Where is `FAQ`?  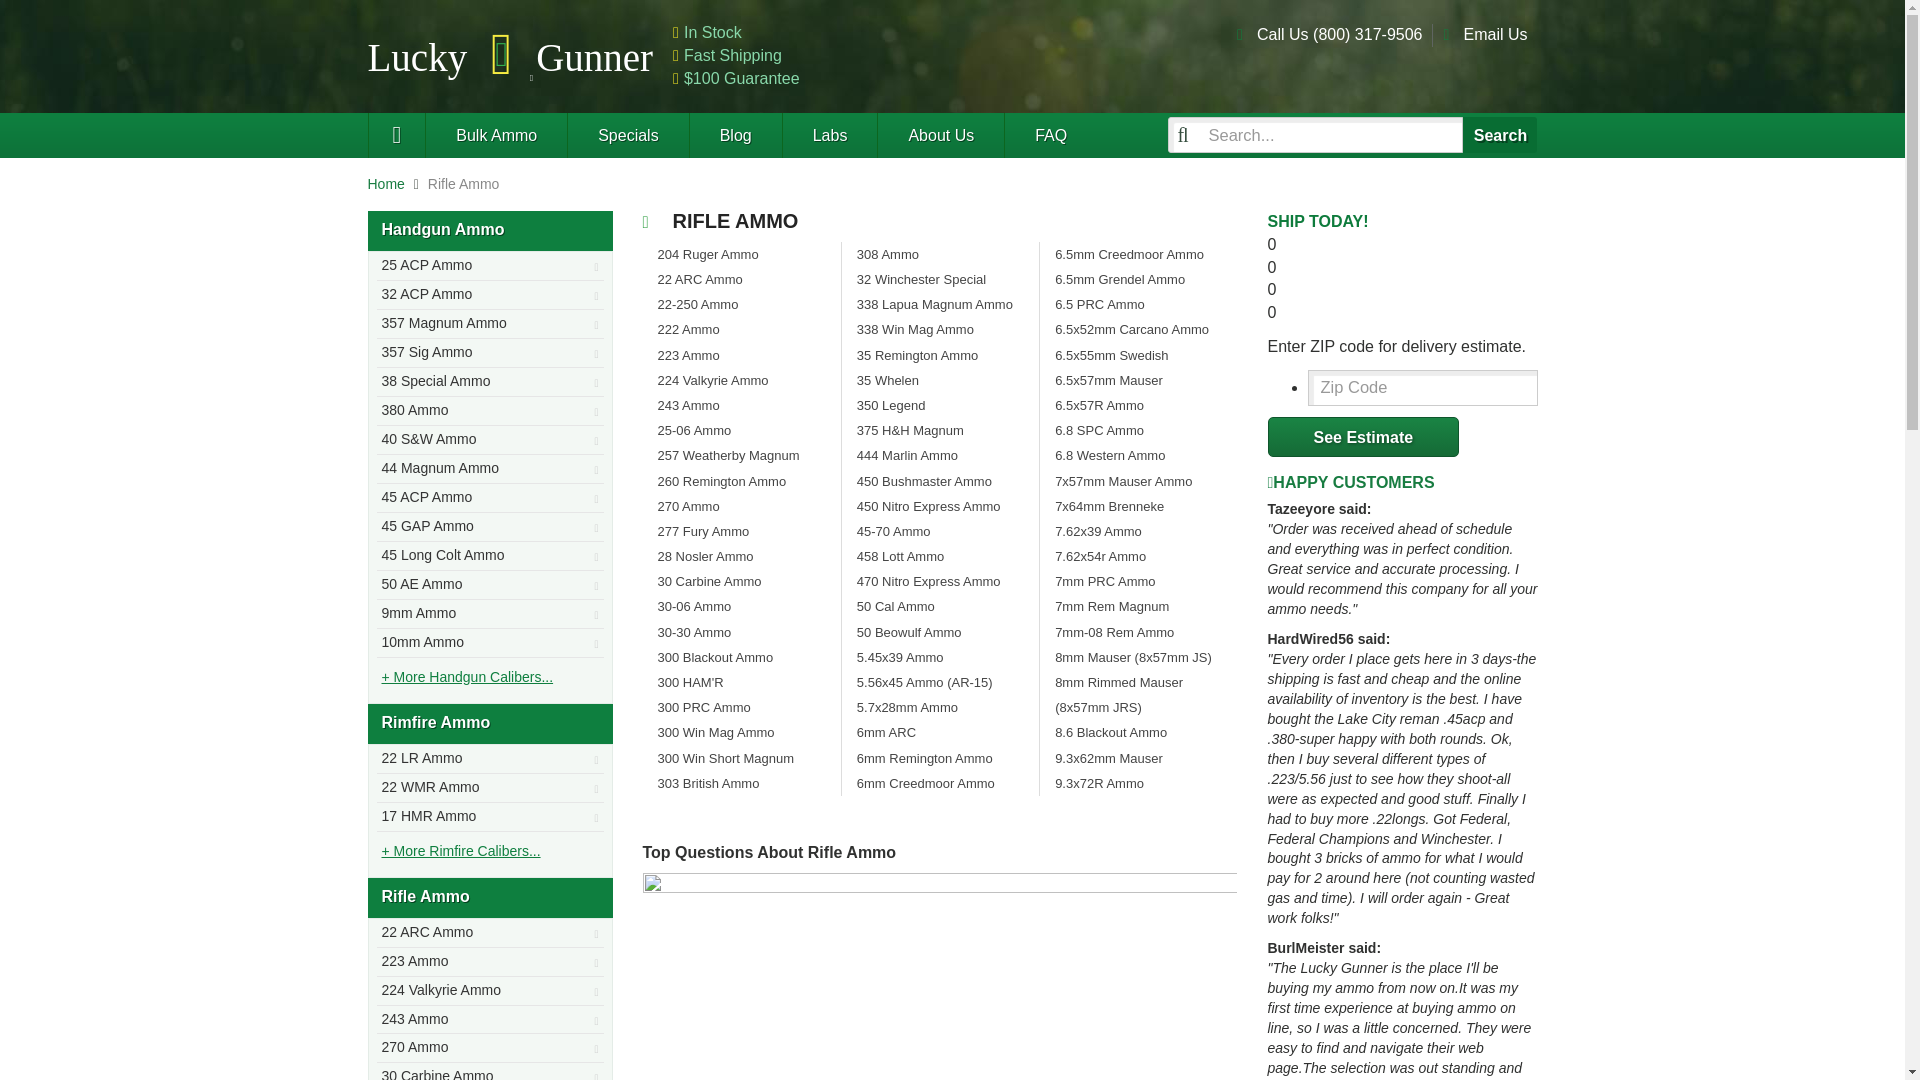 FAQ is located at coordinates (1050, 135).